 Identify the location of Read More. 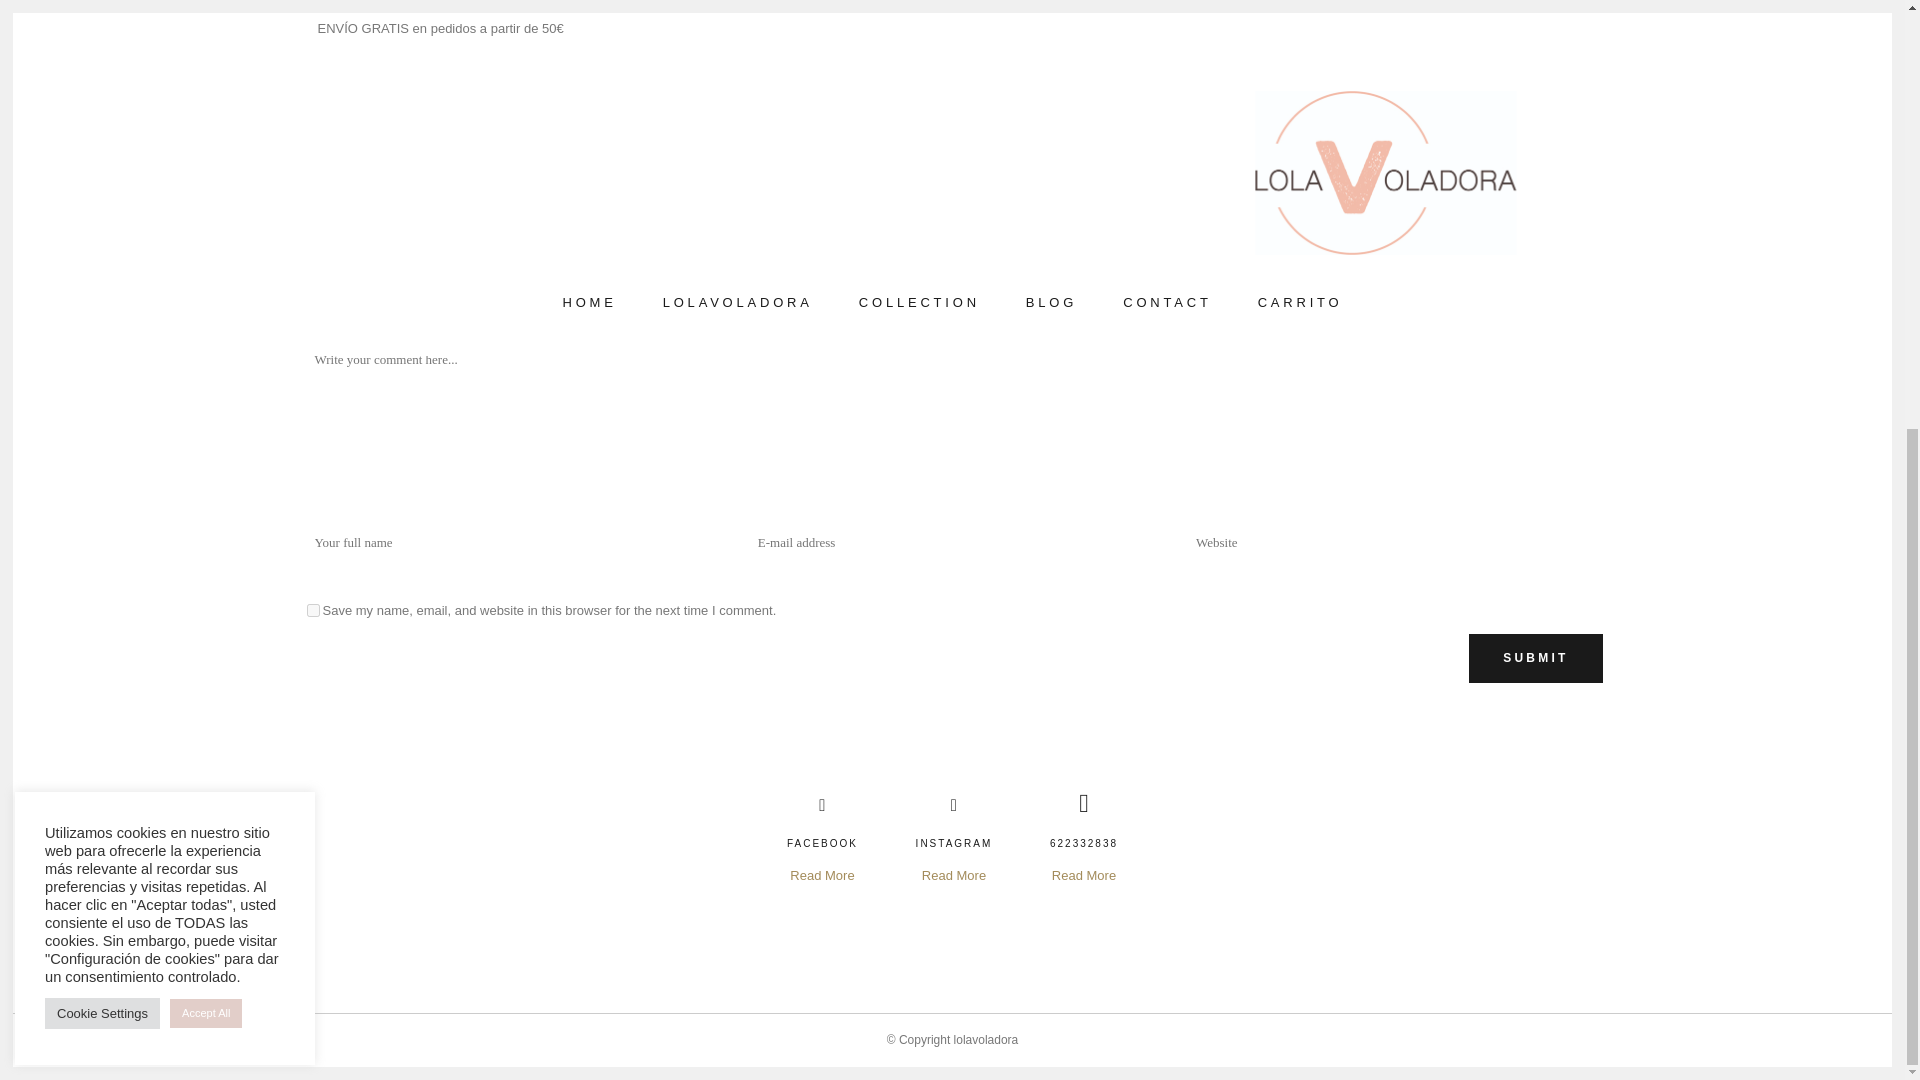
(954, 875).